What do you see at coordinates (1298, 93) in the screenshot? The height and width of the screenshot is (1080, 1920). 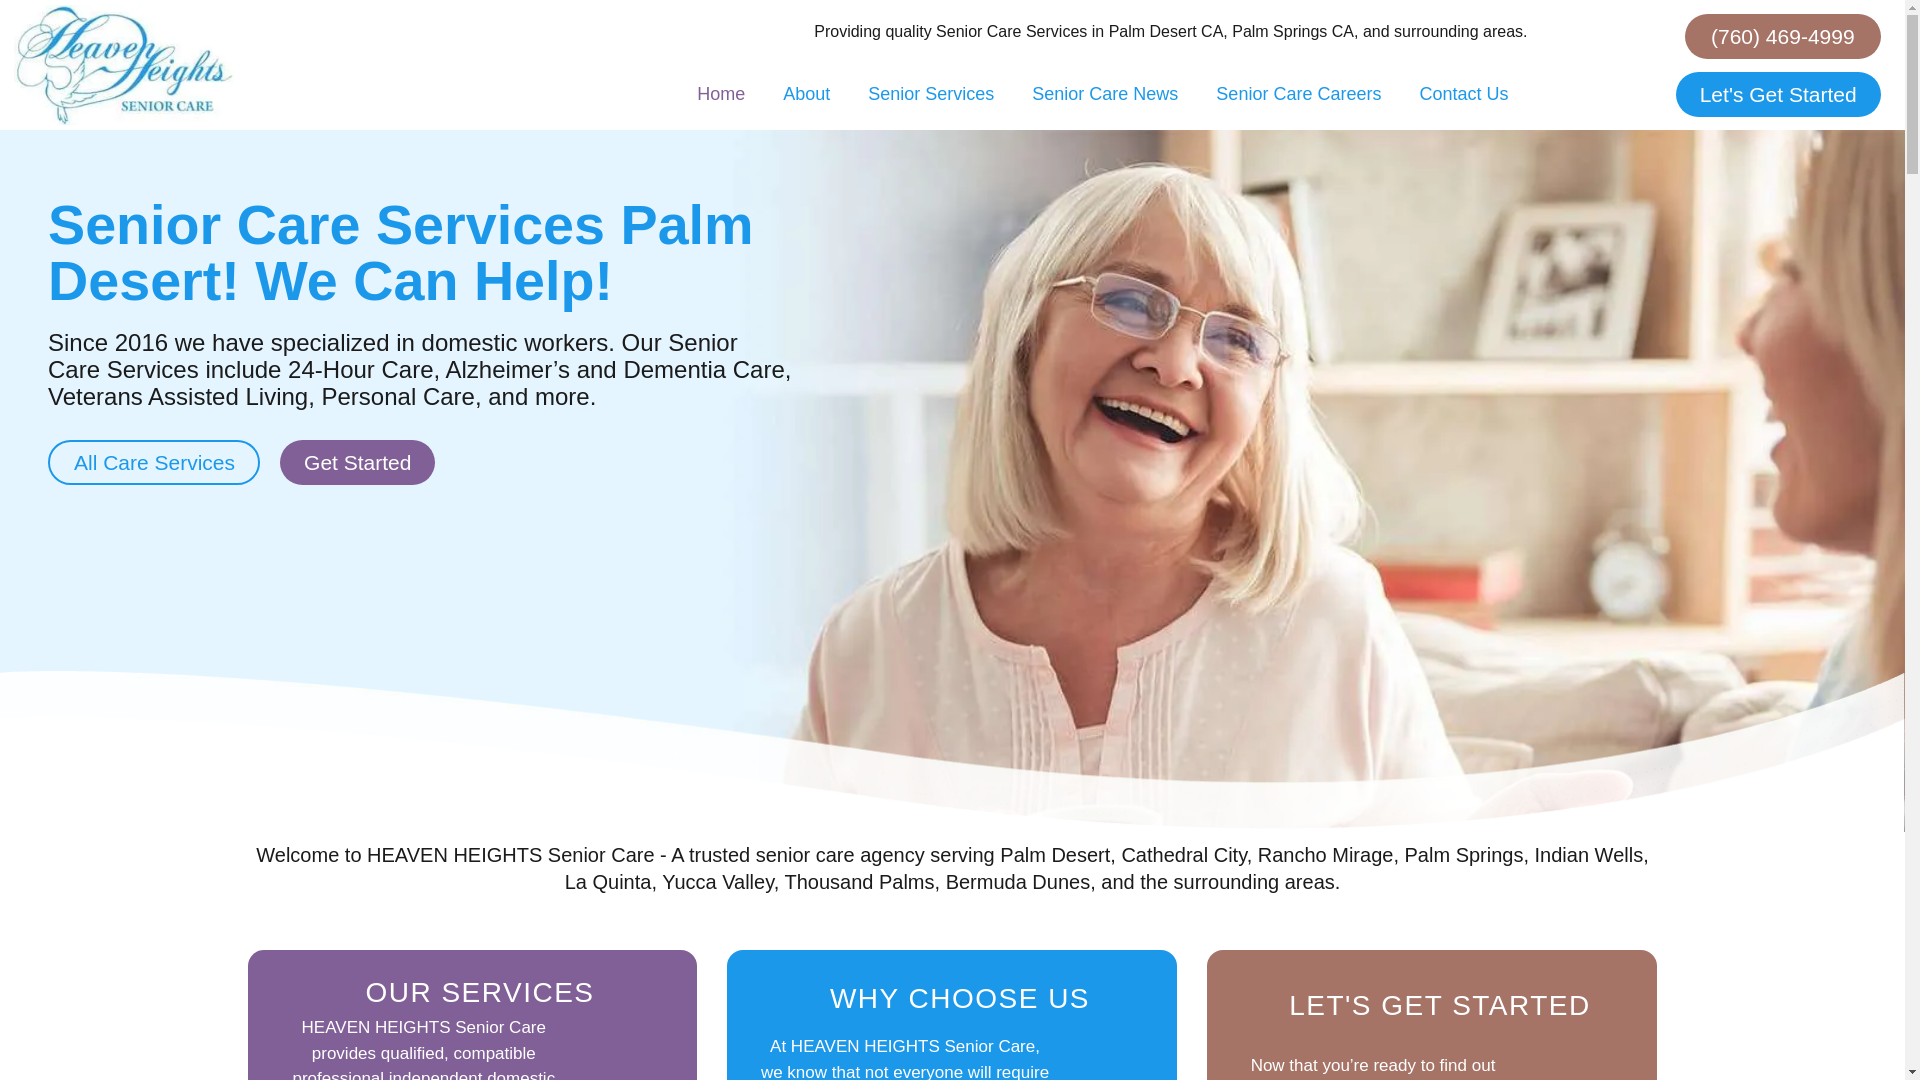 I see `Senior Care Careers` at bounding box center [1298, 93].